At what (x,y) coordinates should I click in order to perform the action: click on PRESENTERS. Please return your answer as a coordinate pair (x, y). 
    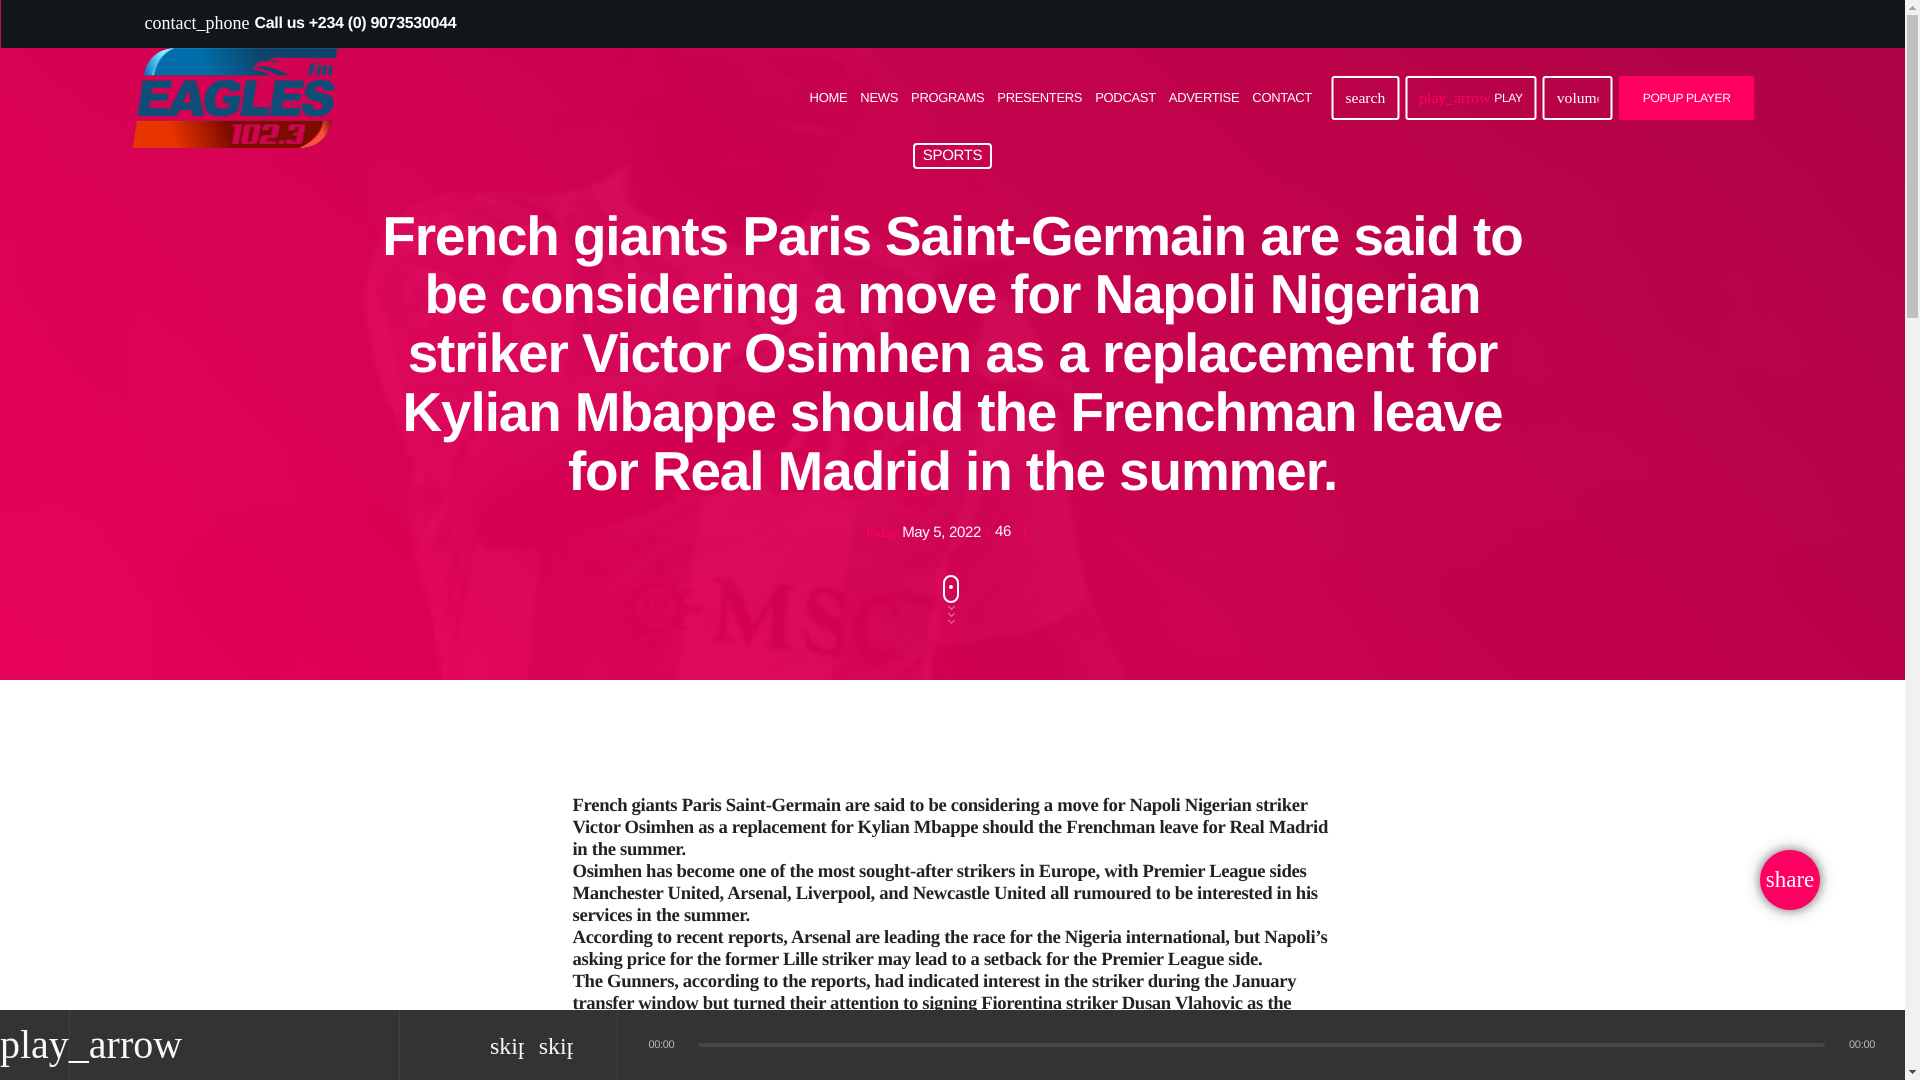
    Looking at the image, I should click on (1039, 96).